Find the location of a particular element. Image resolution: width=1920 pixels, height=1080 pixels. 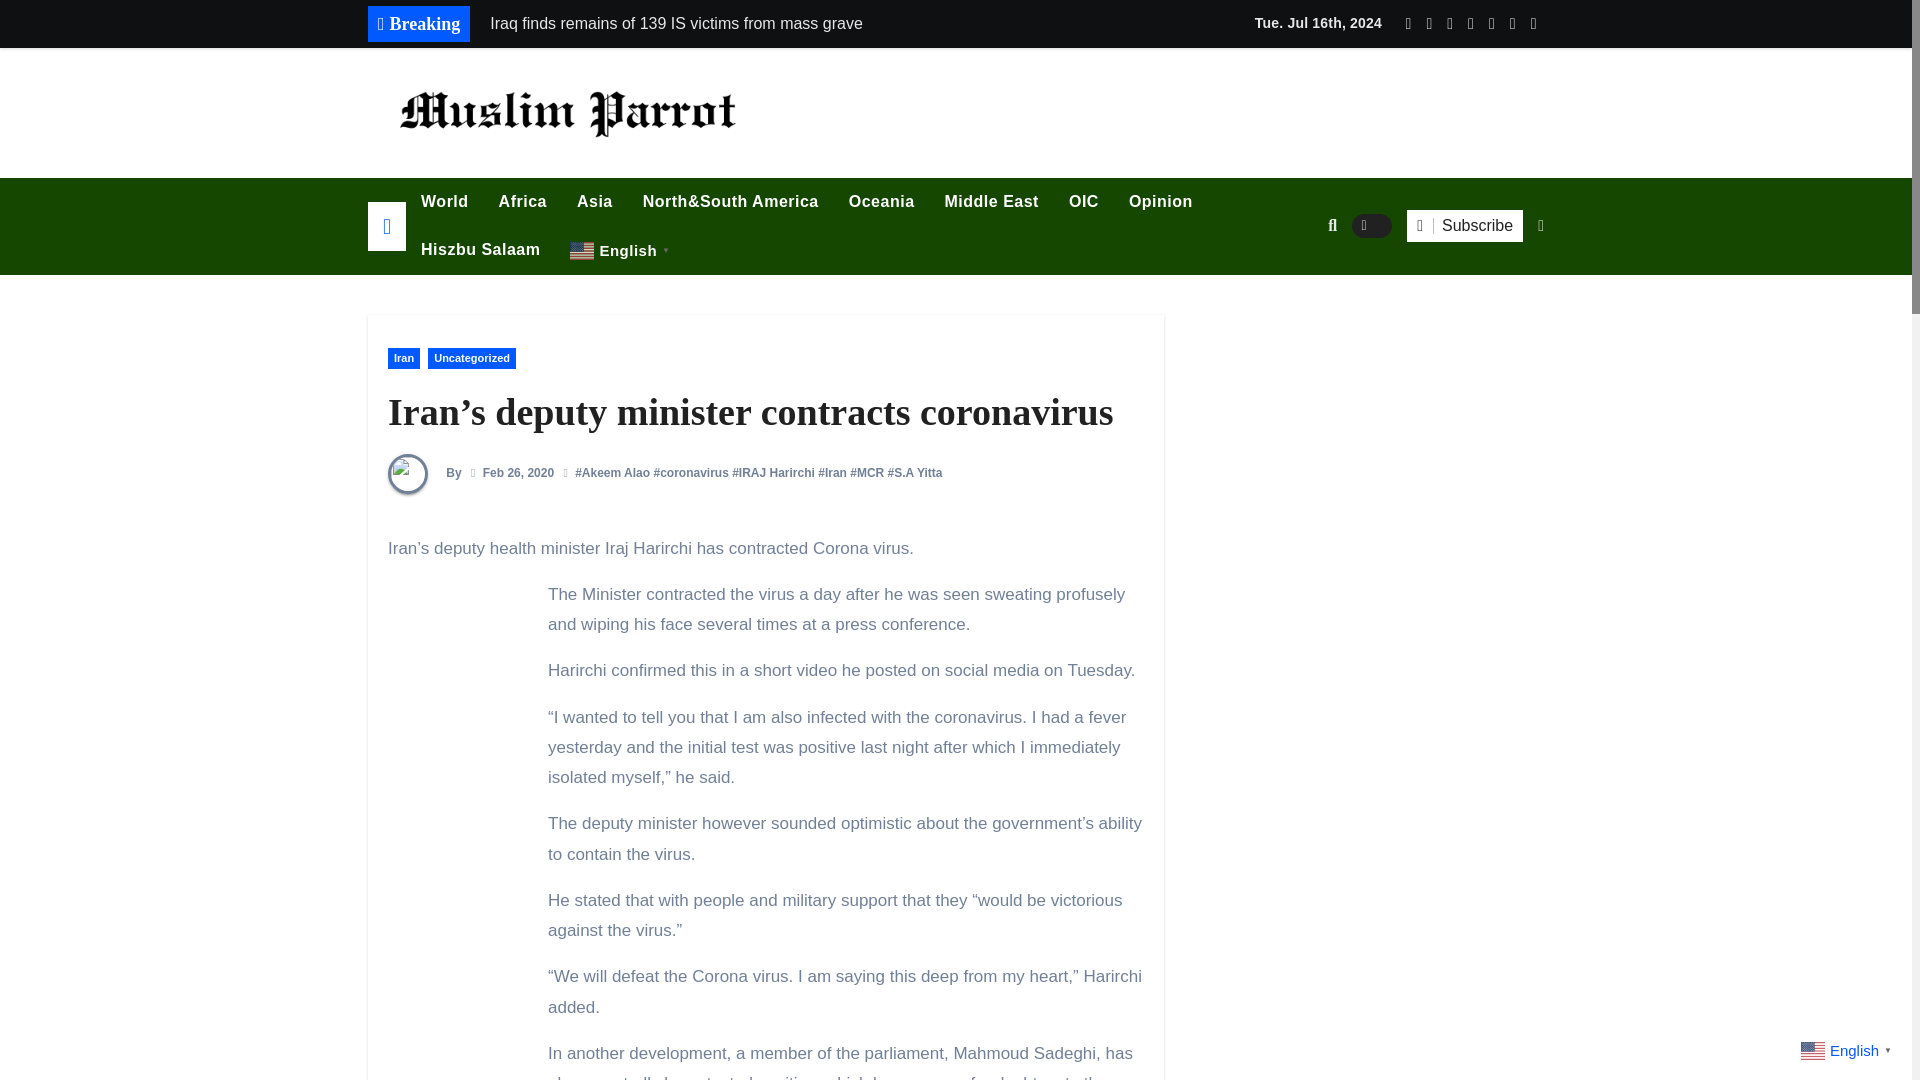

Hiszbu Salaam is located at coordinates (480, 250).